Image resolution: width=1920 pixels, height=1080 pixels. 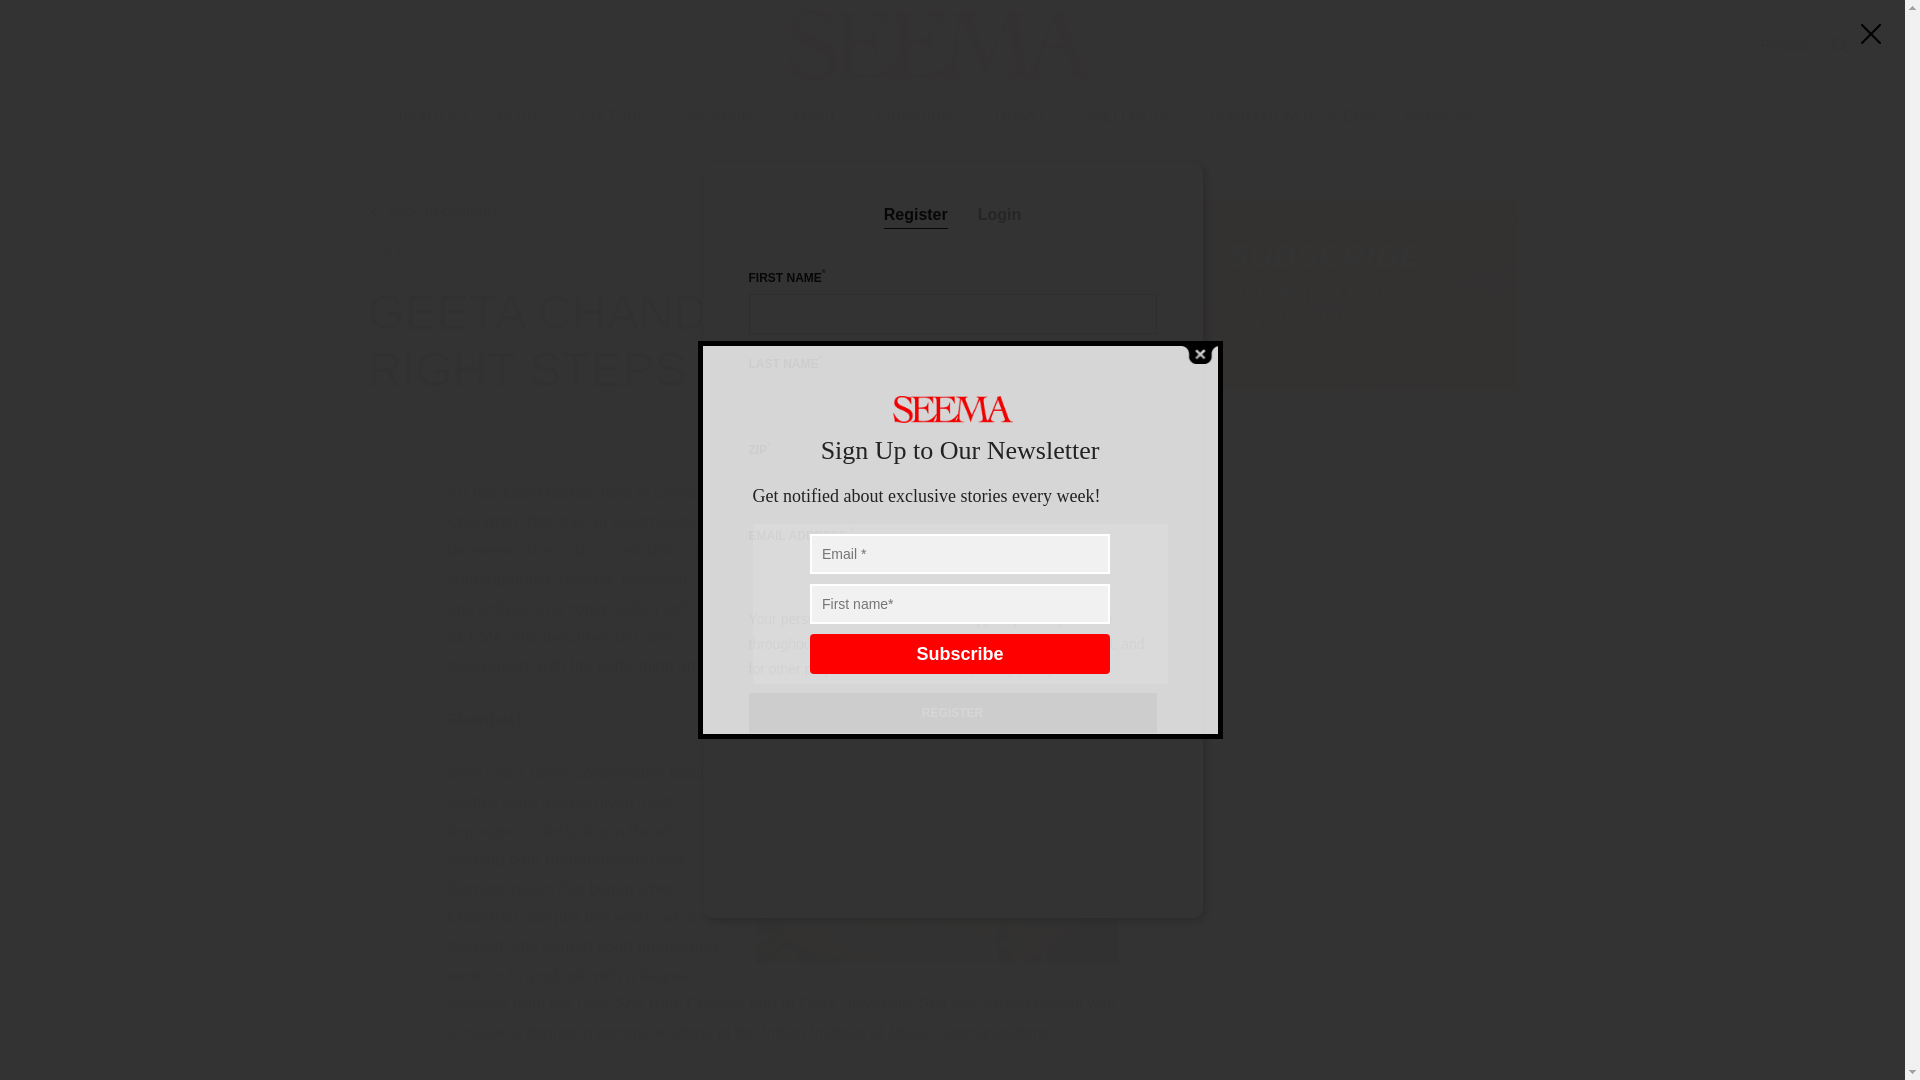 What do you see at coordinates (523, 116) in the screenshot?
I see `BLOG` at bounding box center [523, 116].